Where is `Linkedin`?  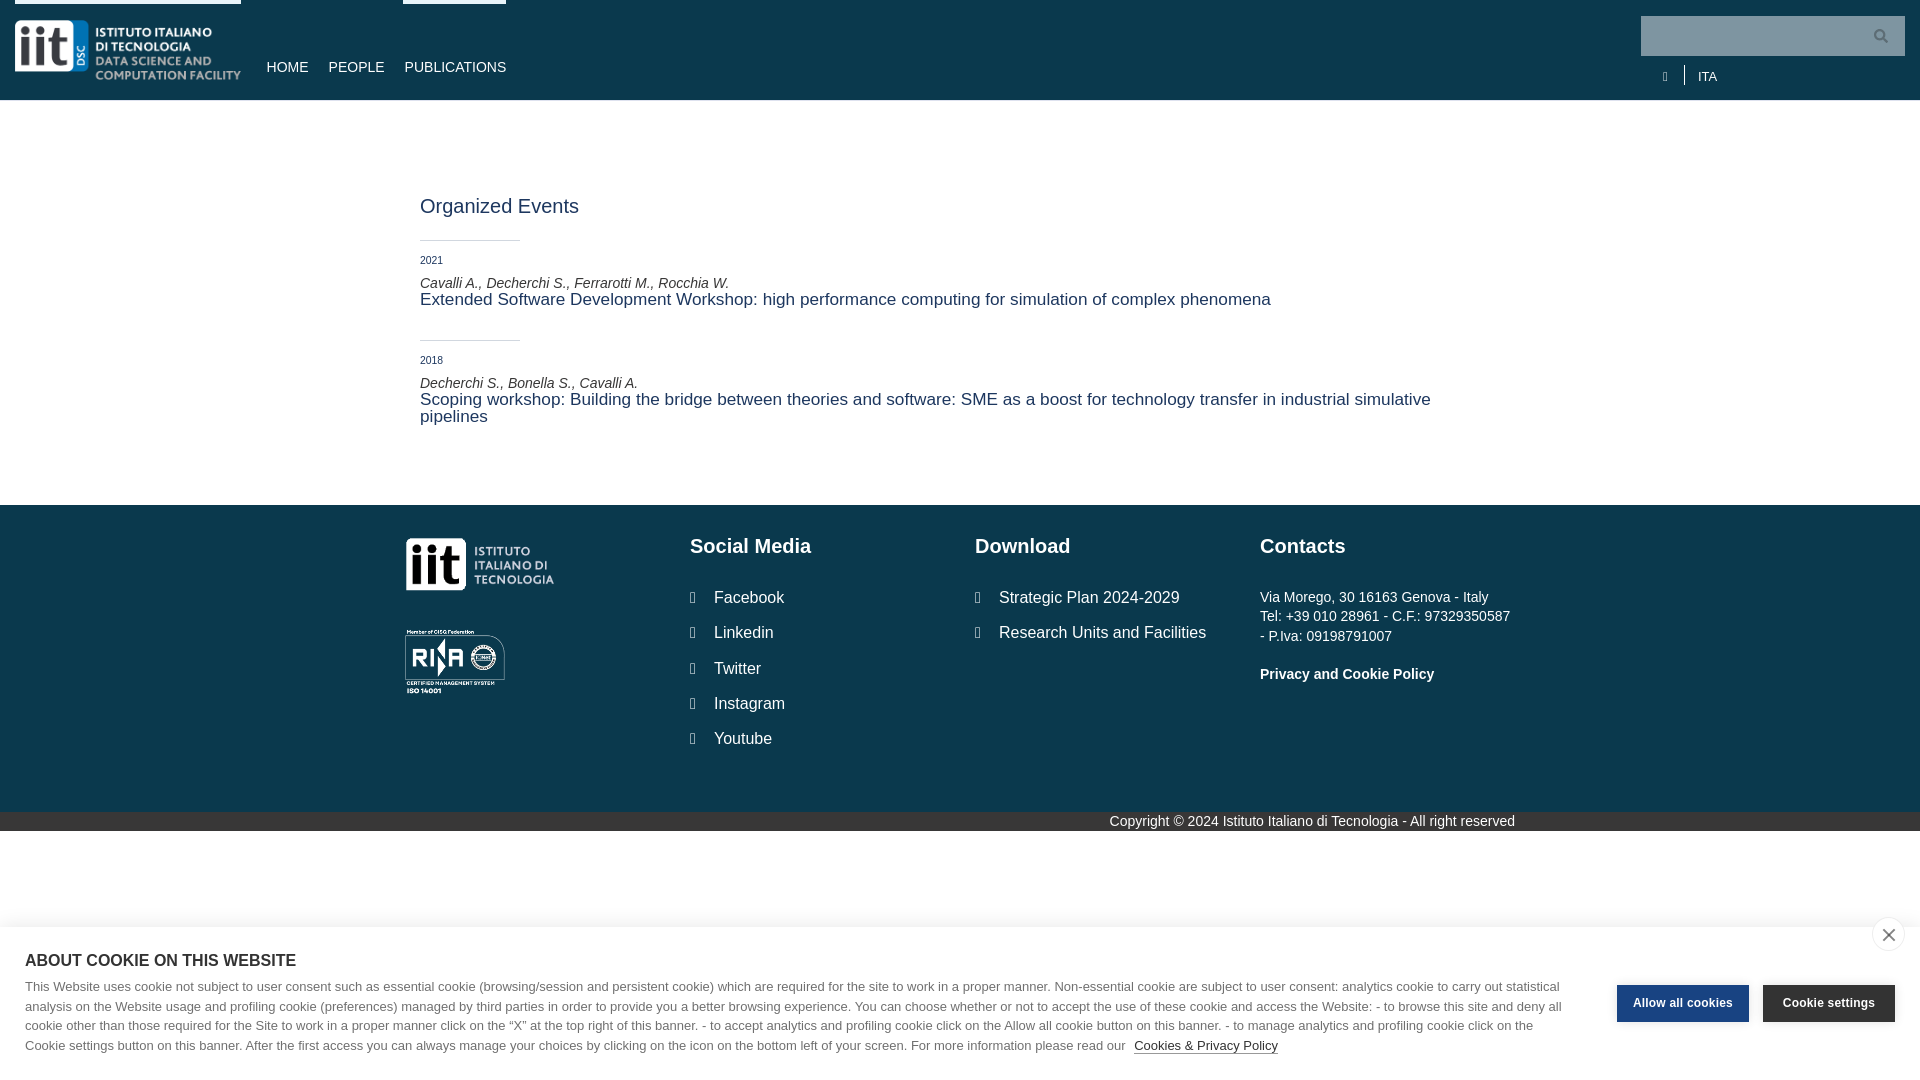
Linkedin is located at coordinates (816, 632).